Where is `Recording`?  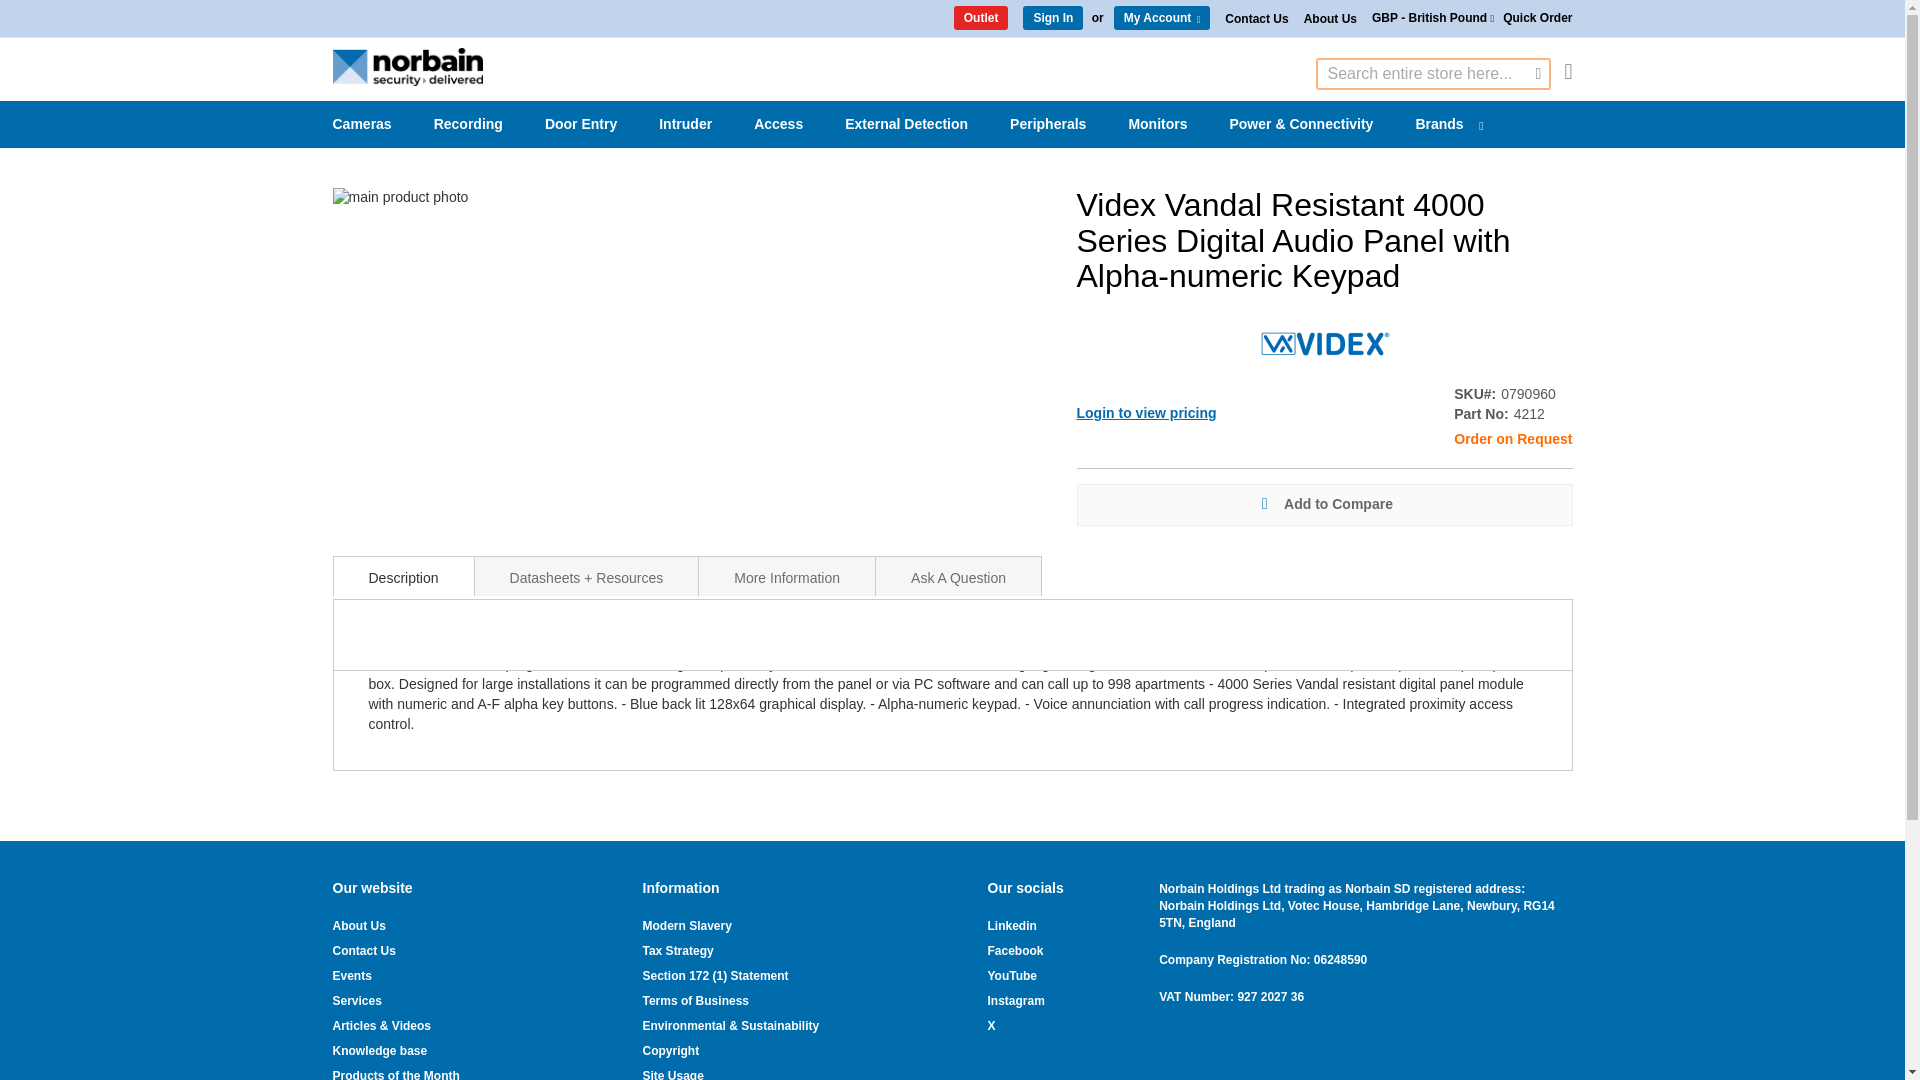
Recording is located at coordinates (472, 124).